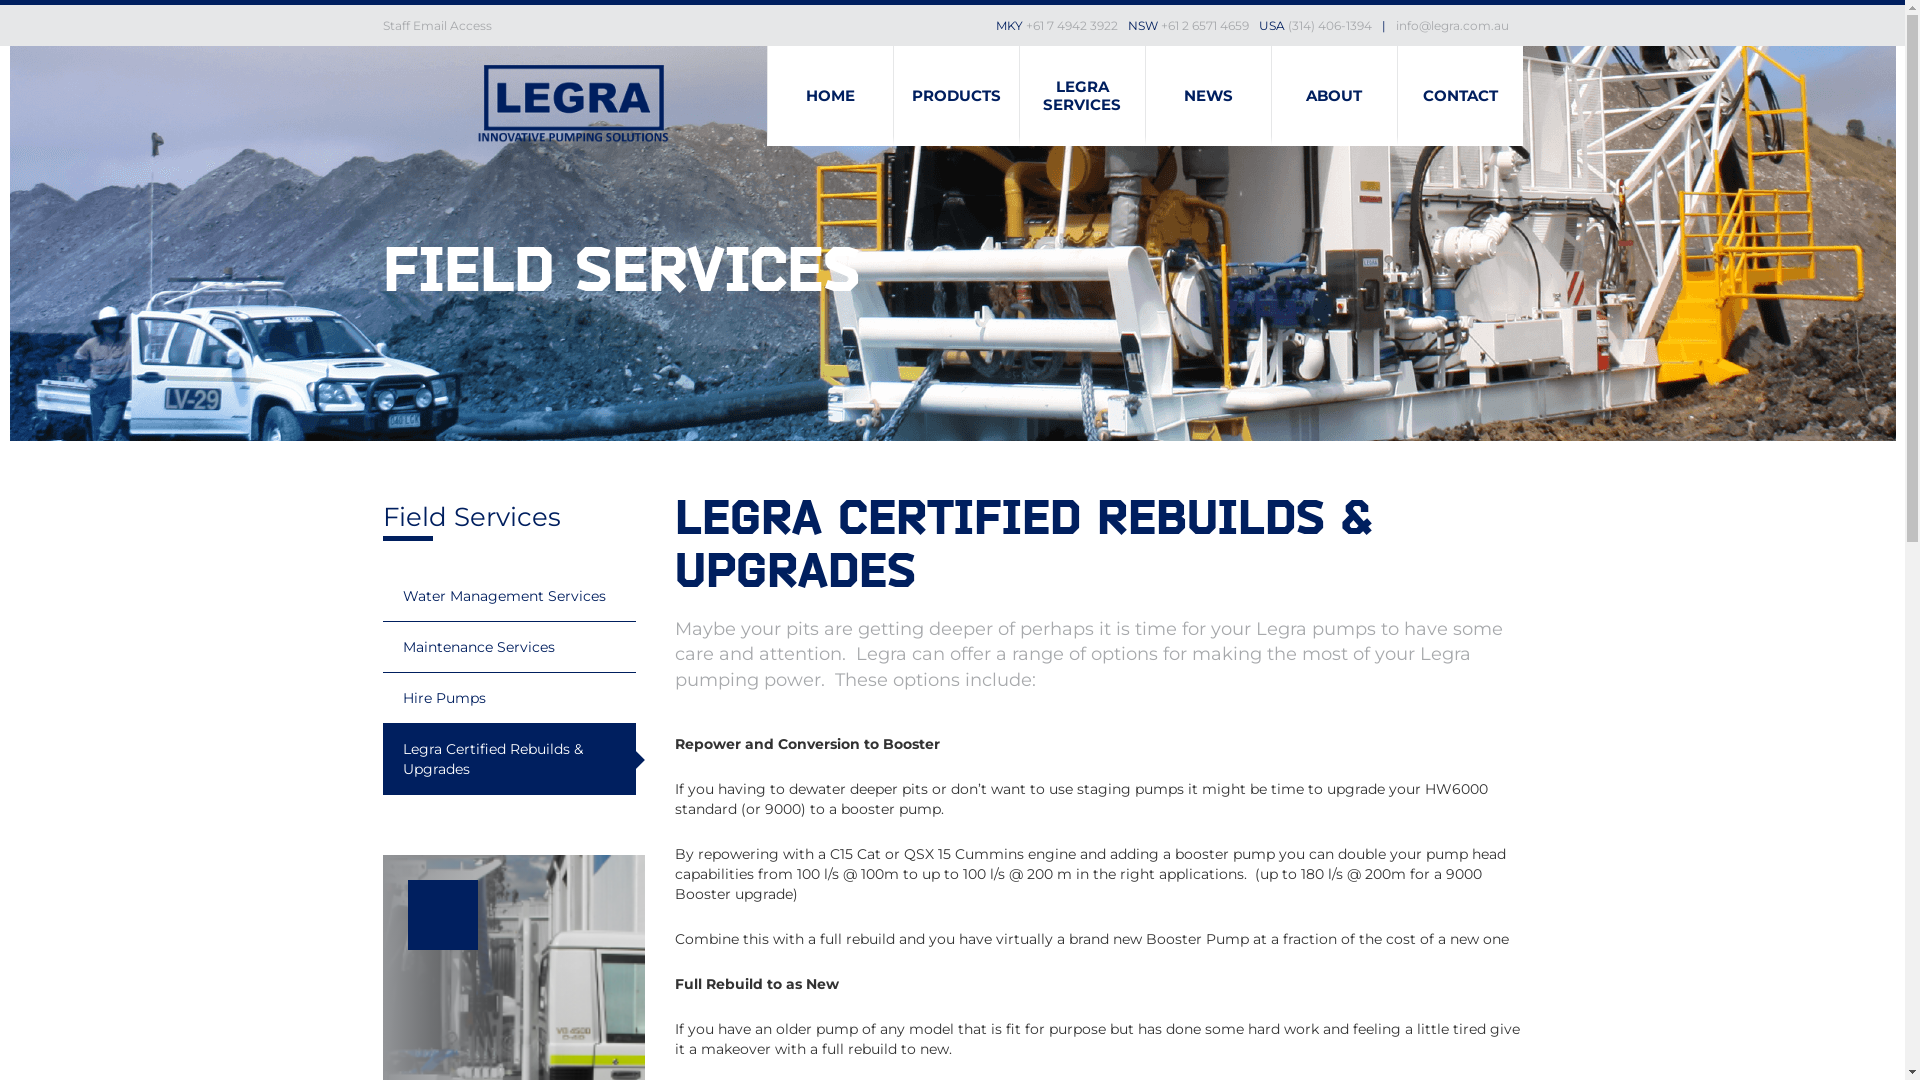 This screenshot has height=1080, width=1920. Describe the element at coordinates (514, 760) in the screenshot. I see `Legra Certified Rebuilds & Upgrades` at that location.